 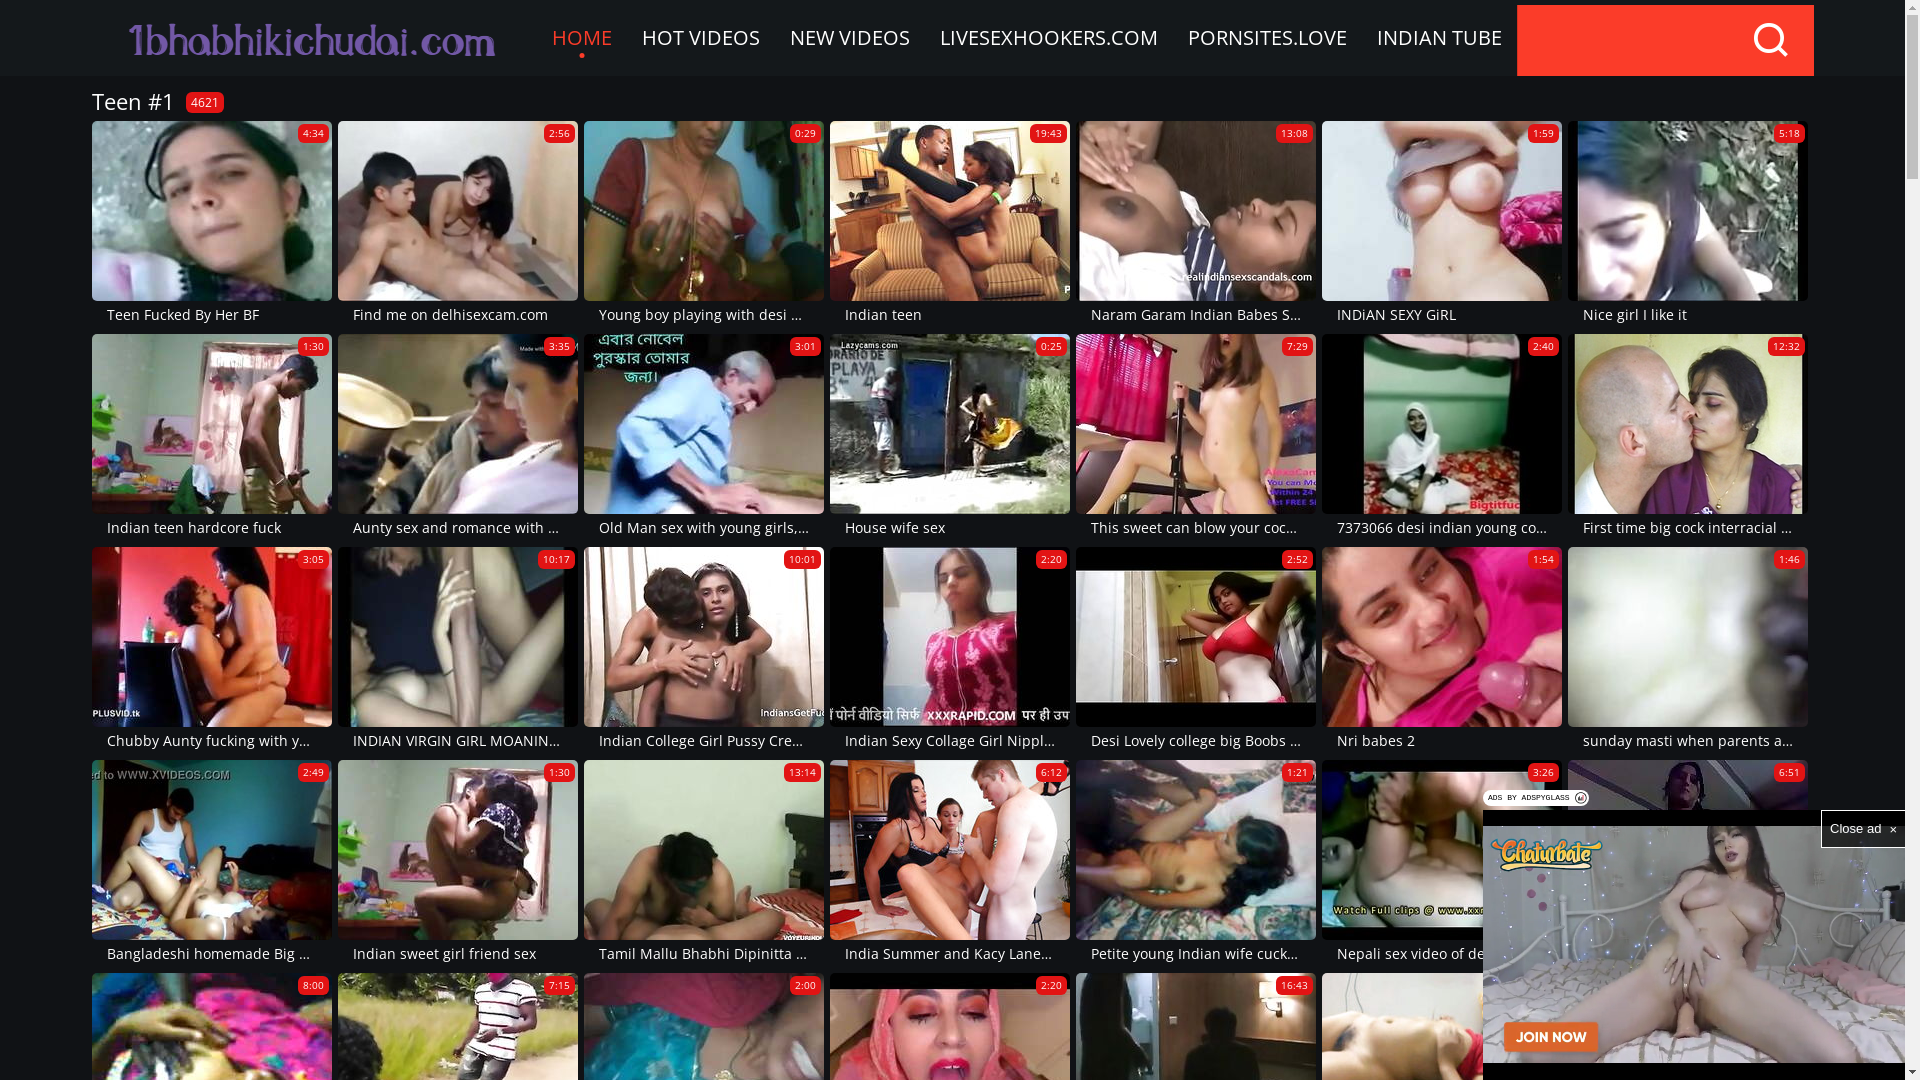 What do you see at coordinates (849, 38) in the screenshot?
I see `NEW VIDEOS` at bounding box center [849, 38].